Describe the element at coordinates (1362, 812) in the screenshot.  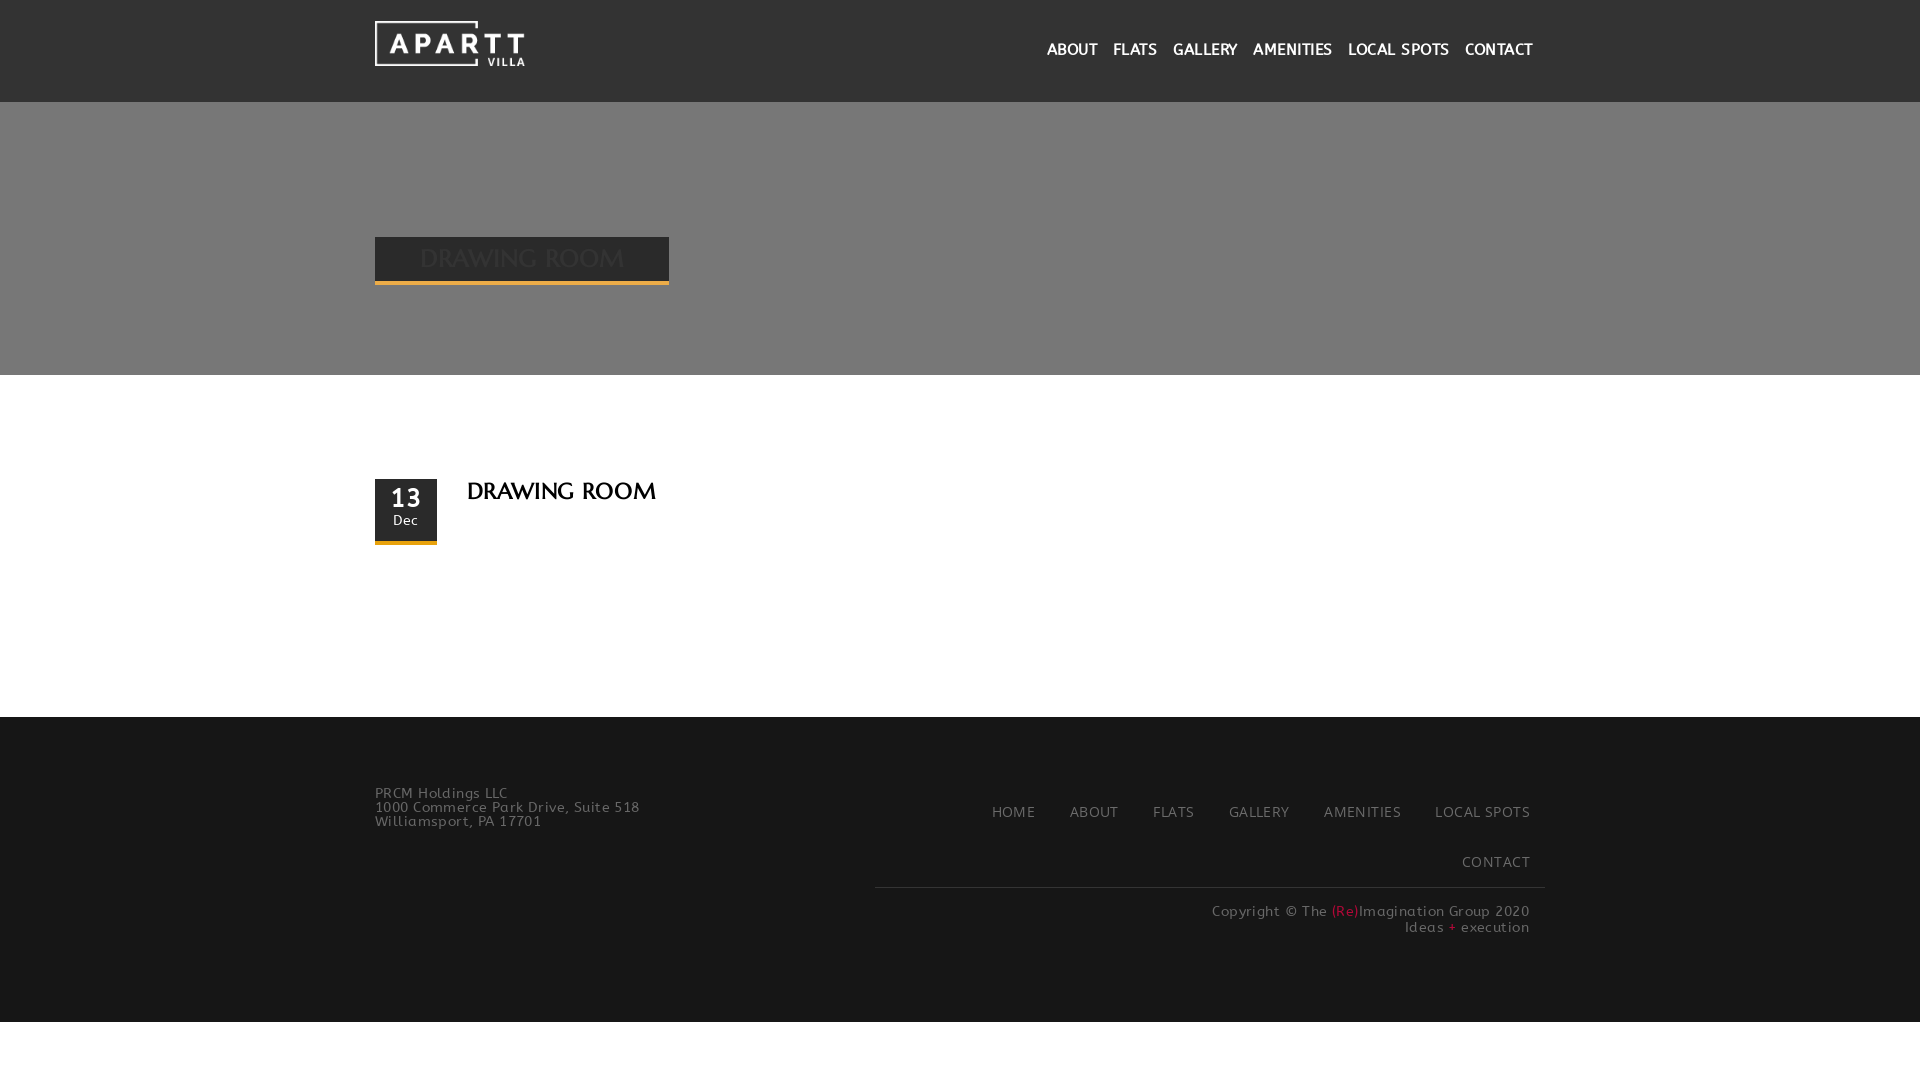
I see `AMENITIES` at that location.